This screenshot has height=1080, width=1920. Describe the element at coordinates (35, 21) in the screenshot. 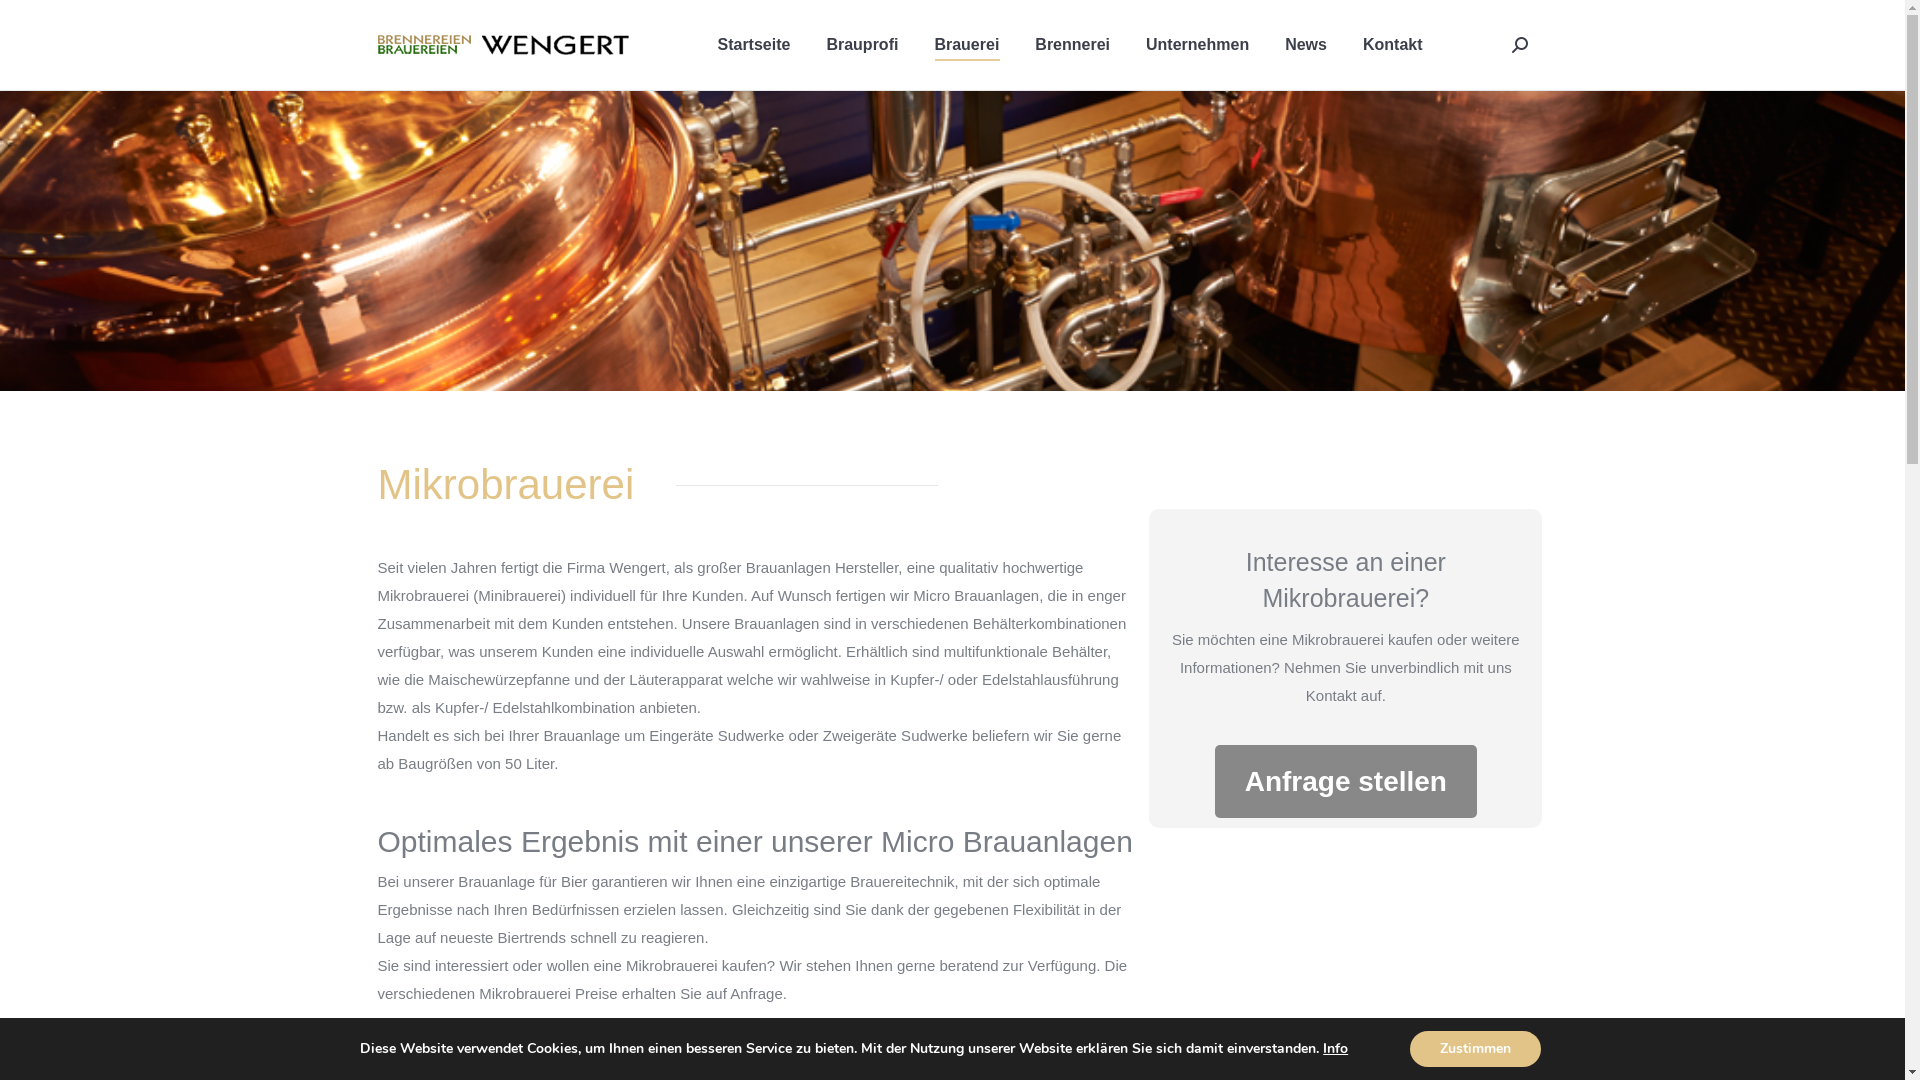

I see `Los!` at that location.